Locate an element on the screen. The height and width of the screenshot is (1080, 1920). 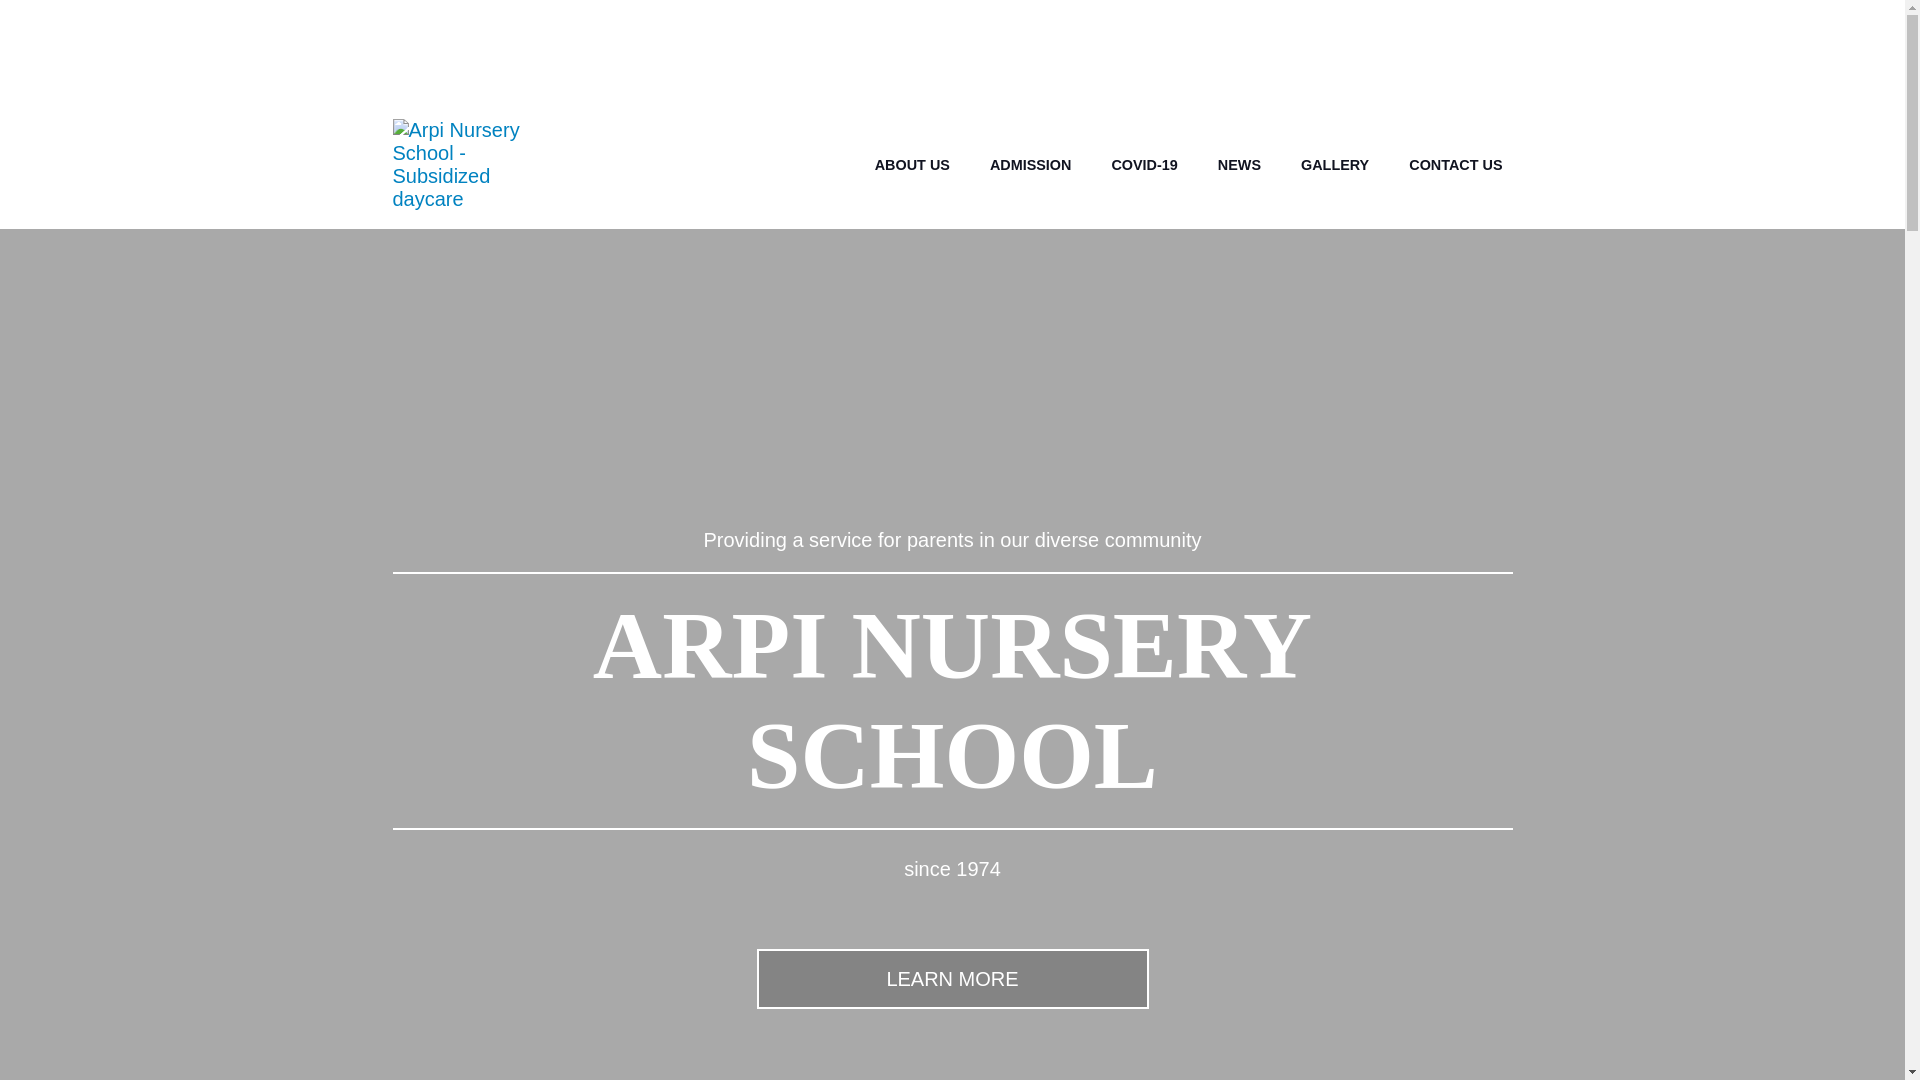
LEARN MORE is located at coordinates (952, 979).